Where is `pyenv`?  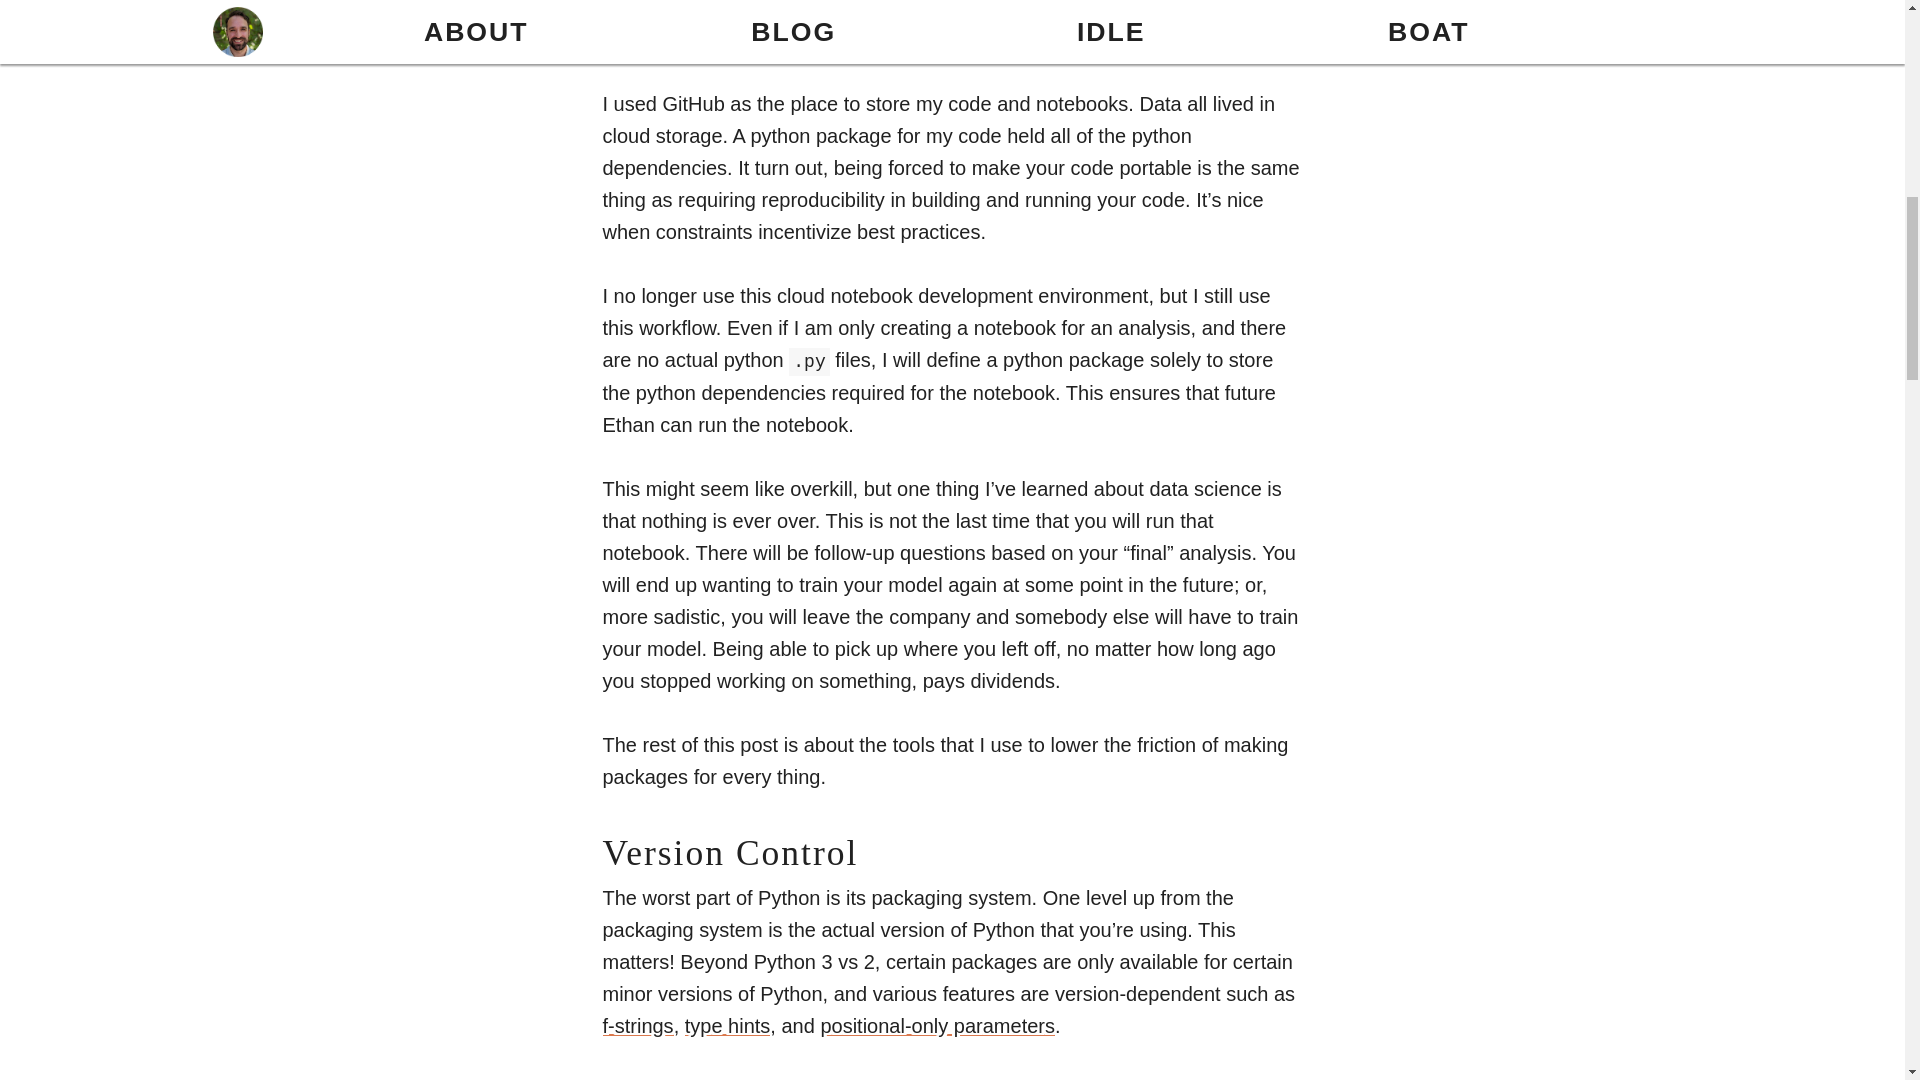
pyenv is located at coordinates (677, 1079).